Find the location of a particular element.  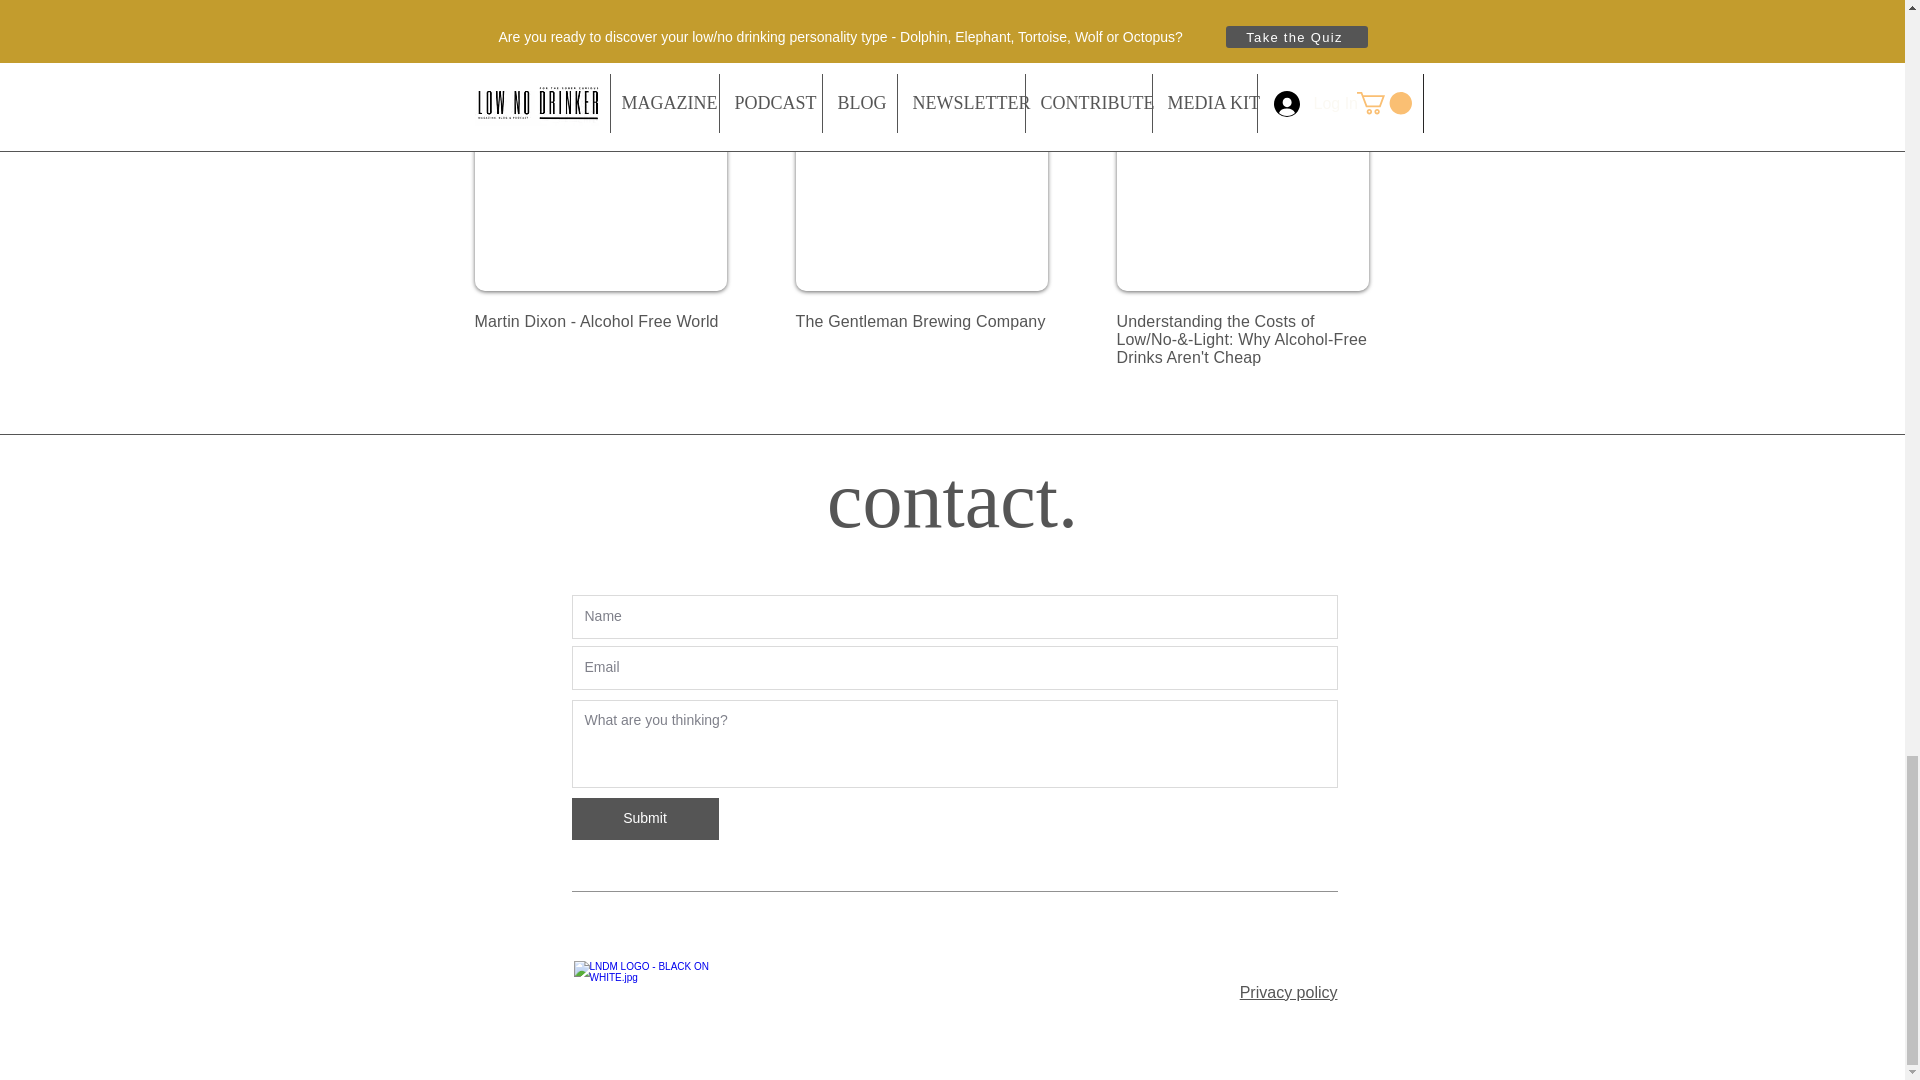

LNDM THUMBNAIL SQUARE - martin dixon.png is located at coordinates (600, 168).